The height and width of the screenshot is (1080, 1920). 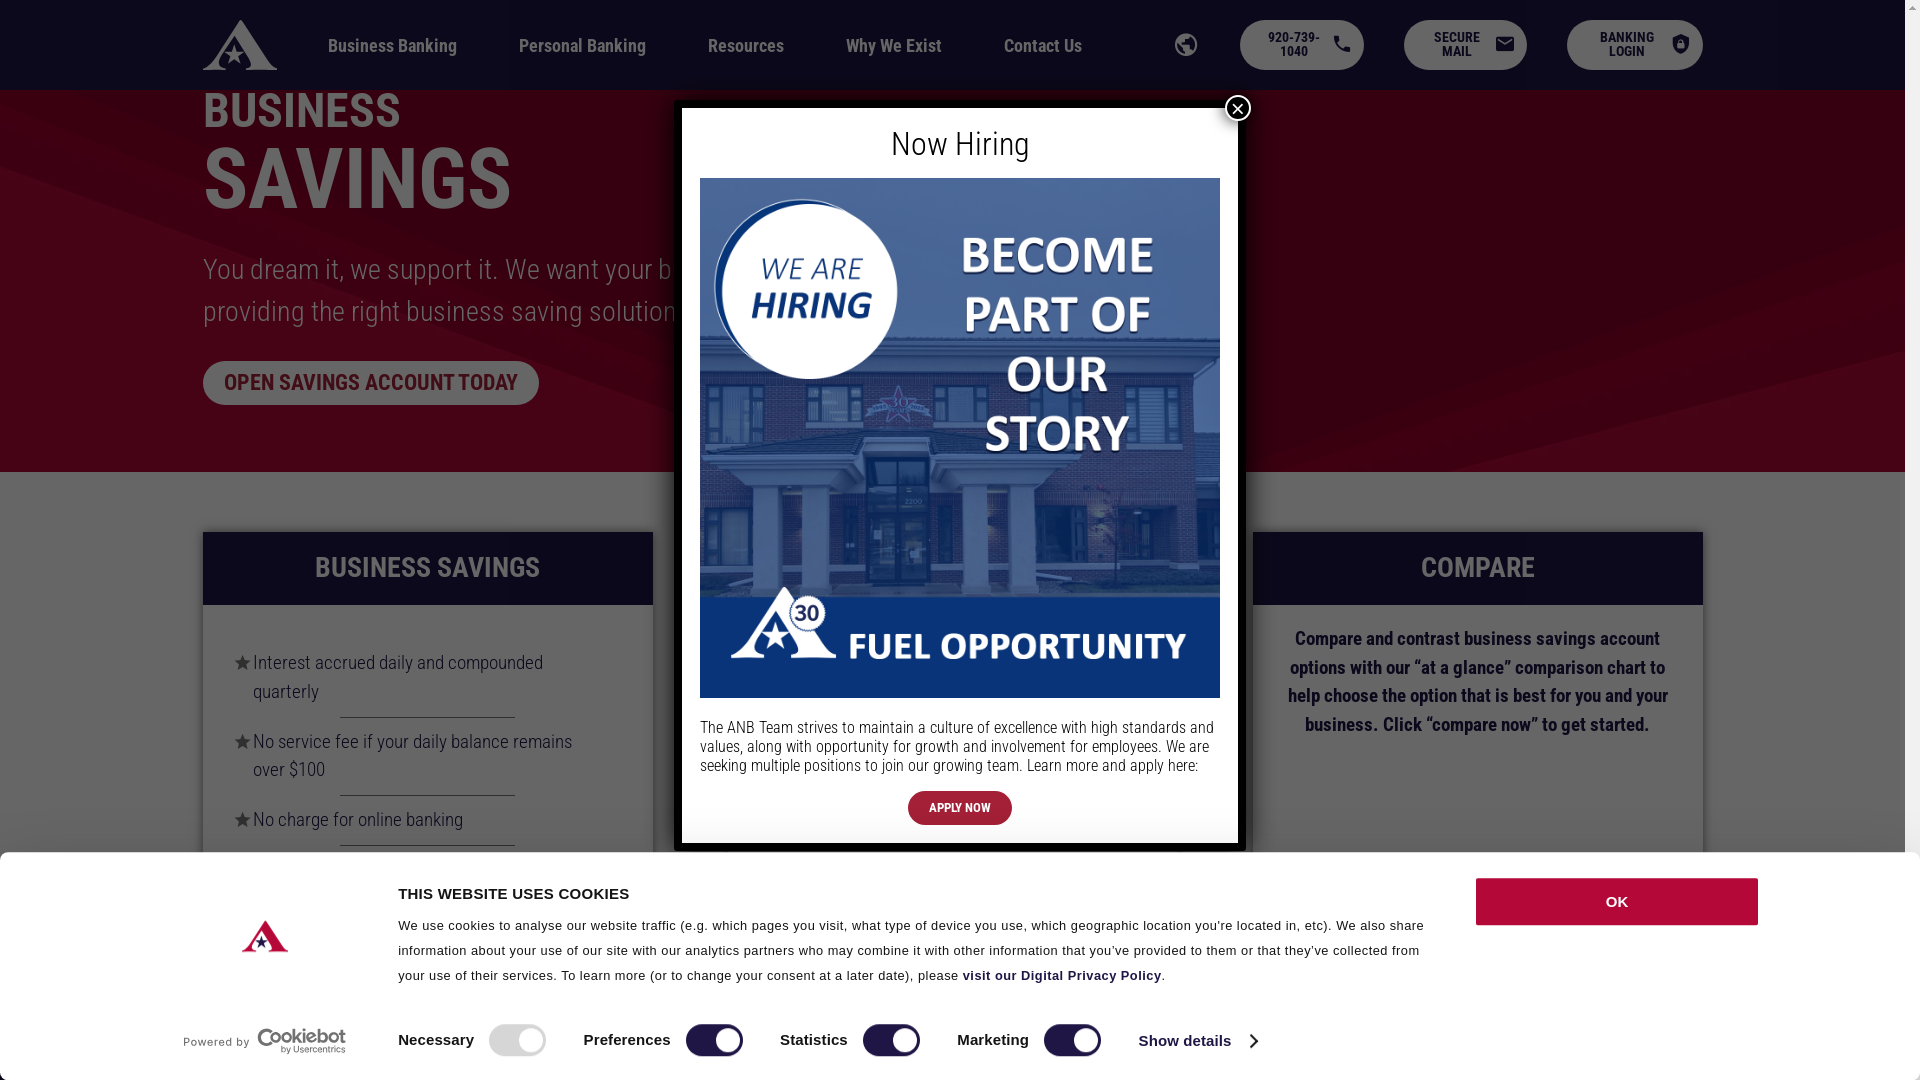 What do you see at coordinates (1043, 46) in the screenshot?
I see `Contact Us` at bounding box center [1043, 46].